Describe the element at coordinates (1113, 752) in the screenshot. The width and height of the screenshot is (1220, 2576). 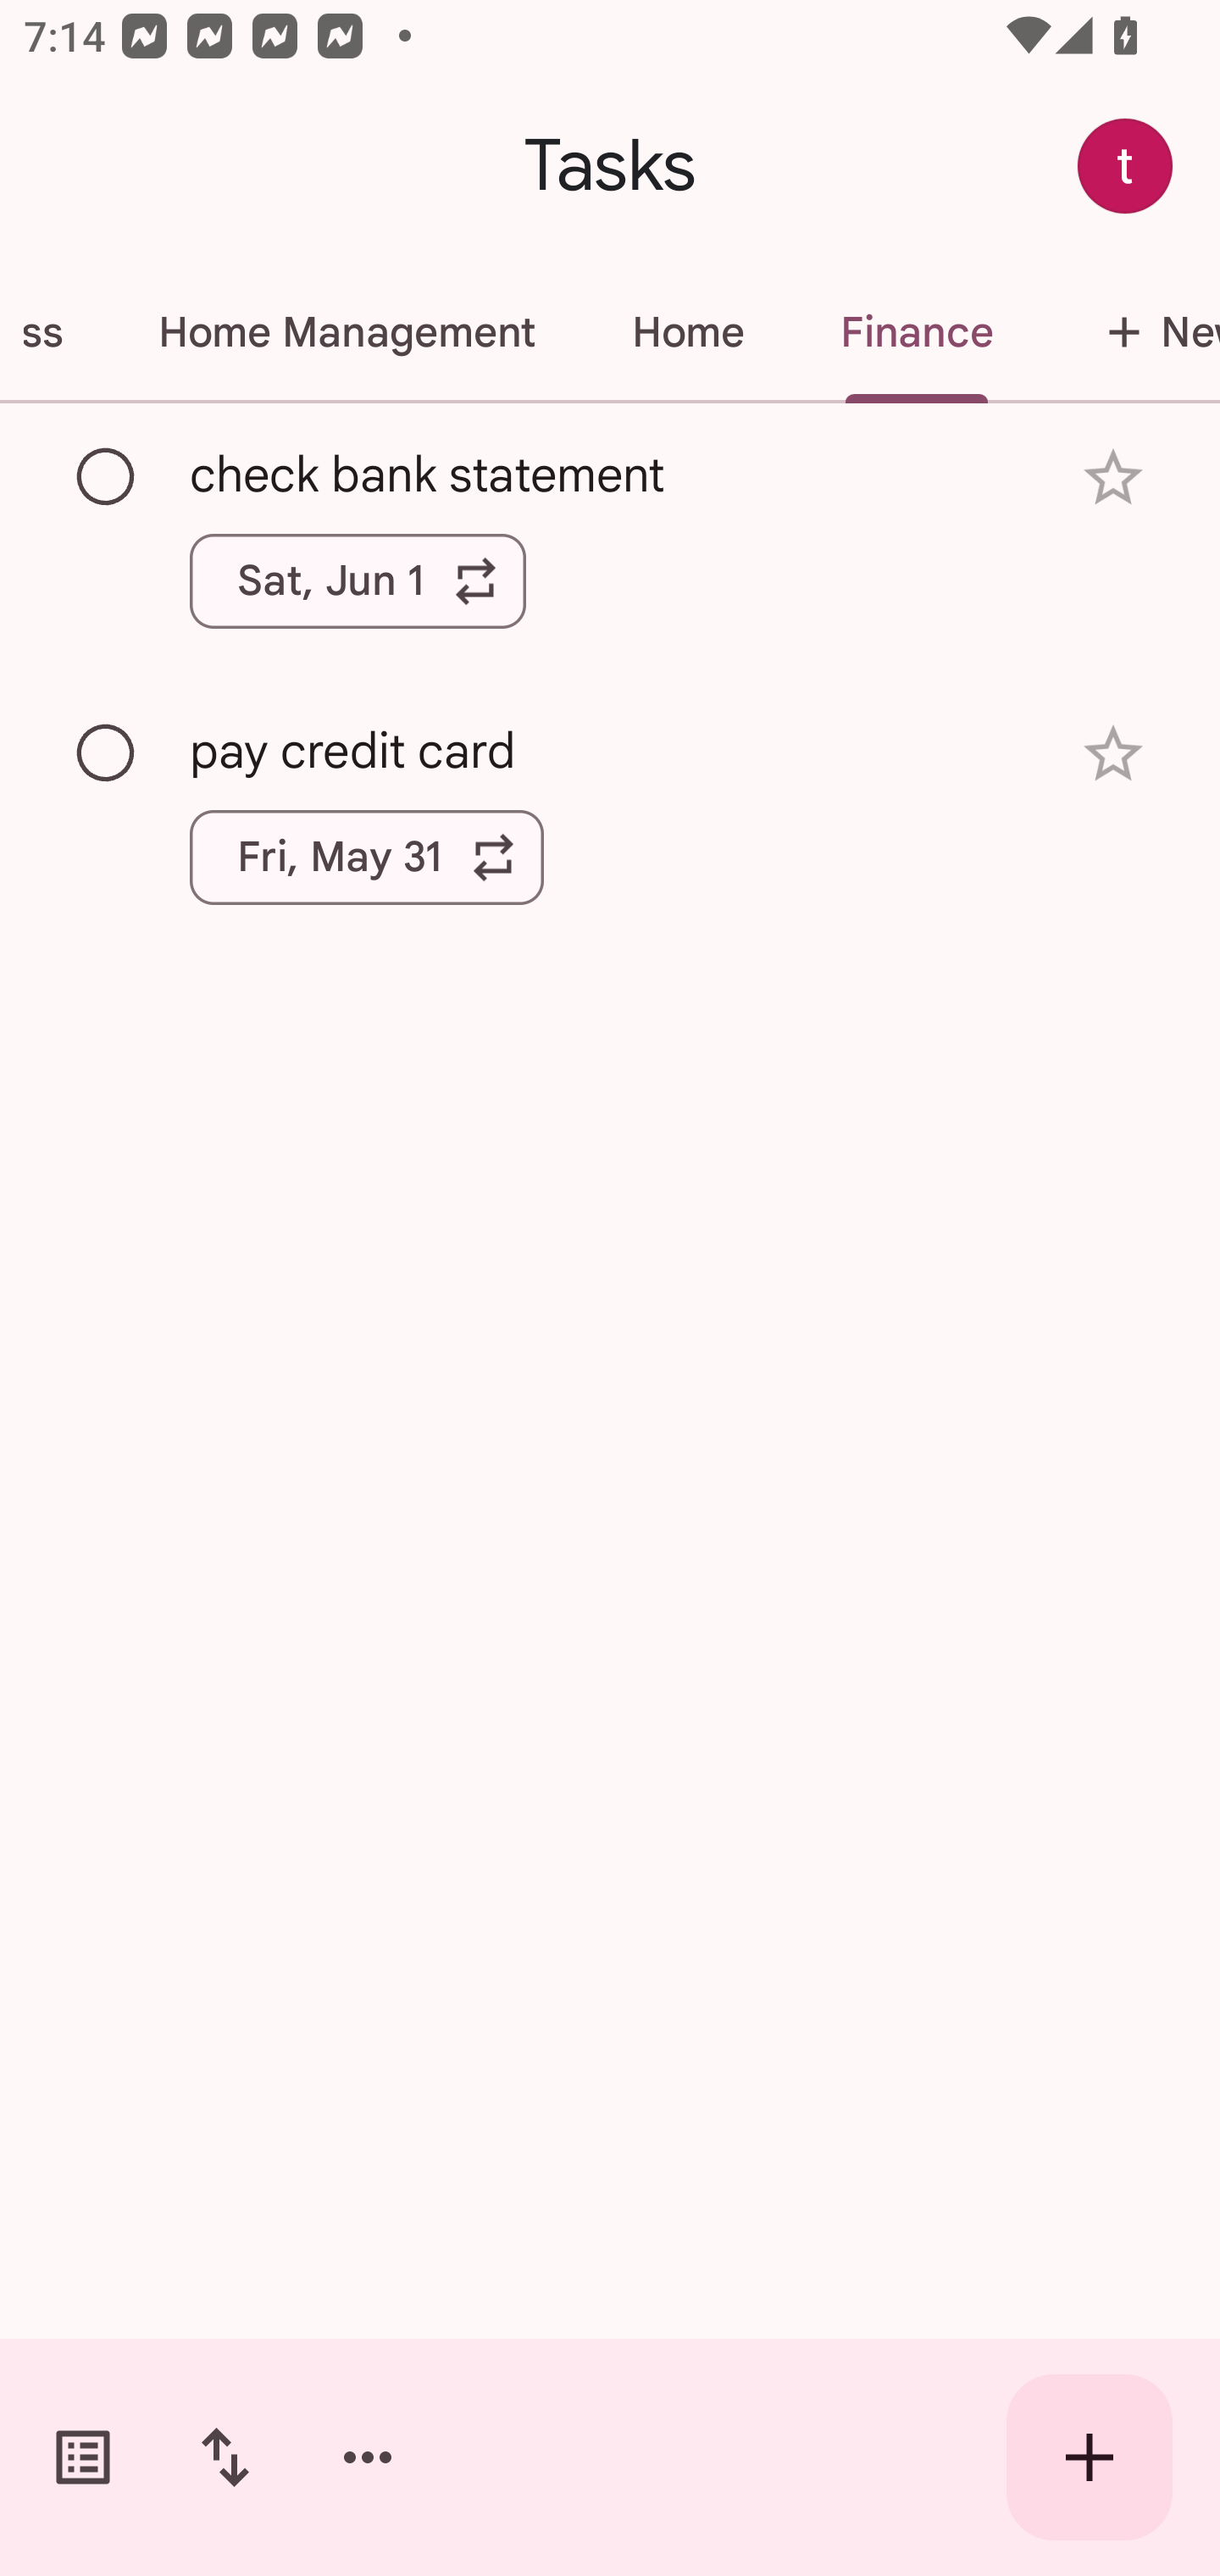
I see `Add star` at that location.